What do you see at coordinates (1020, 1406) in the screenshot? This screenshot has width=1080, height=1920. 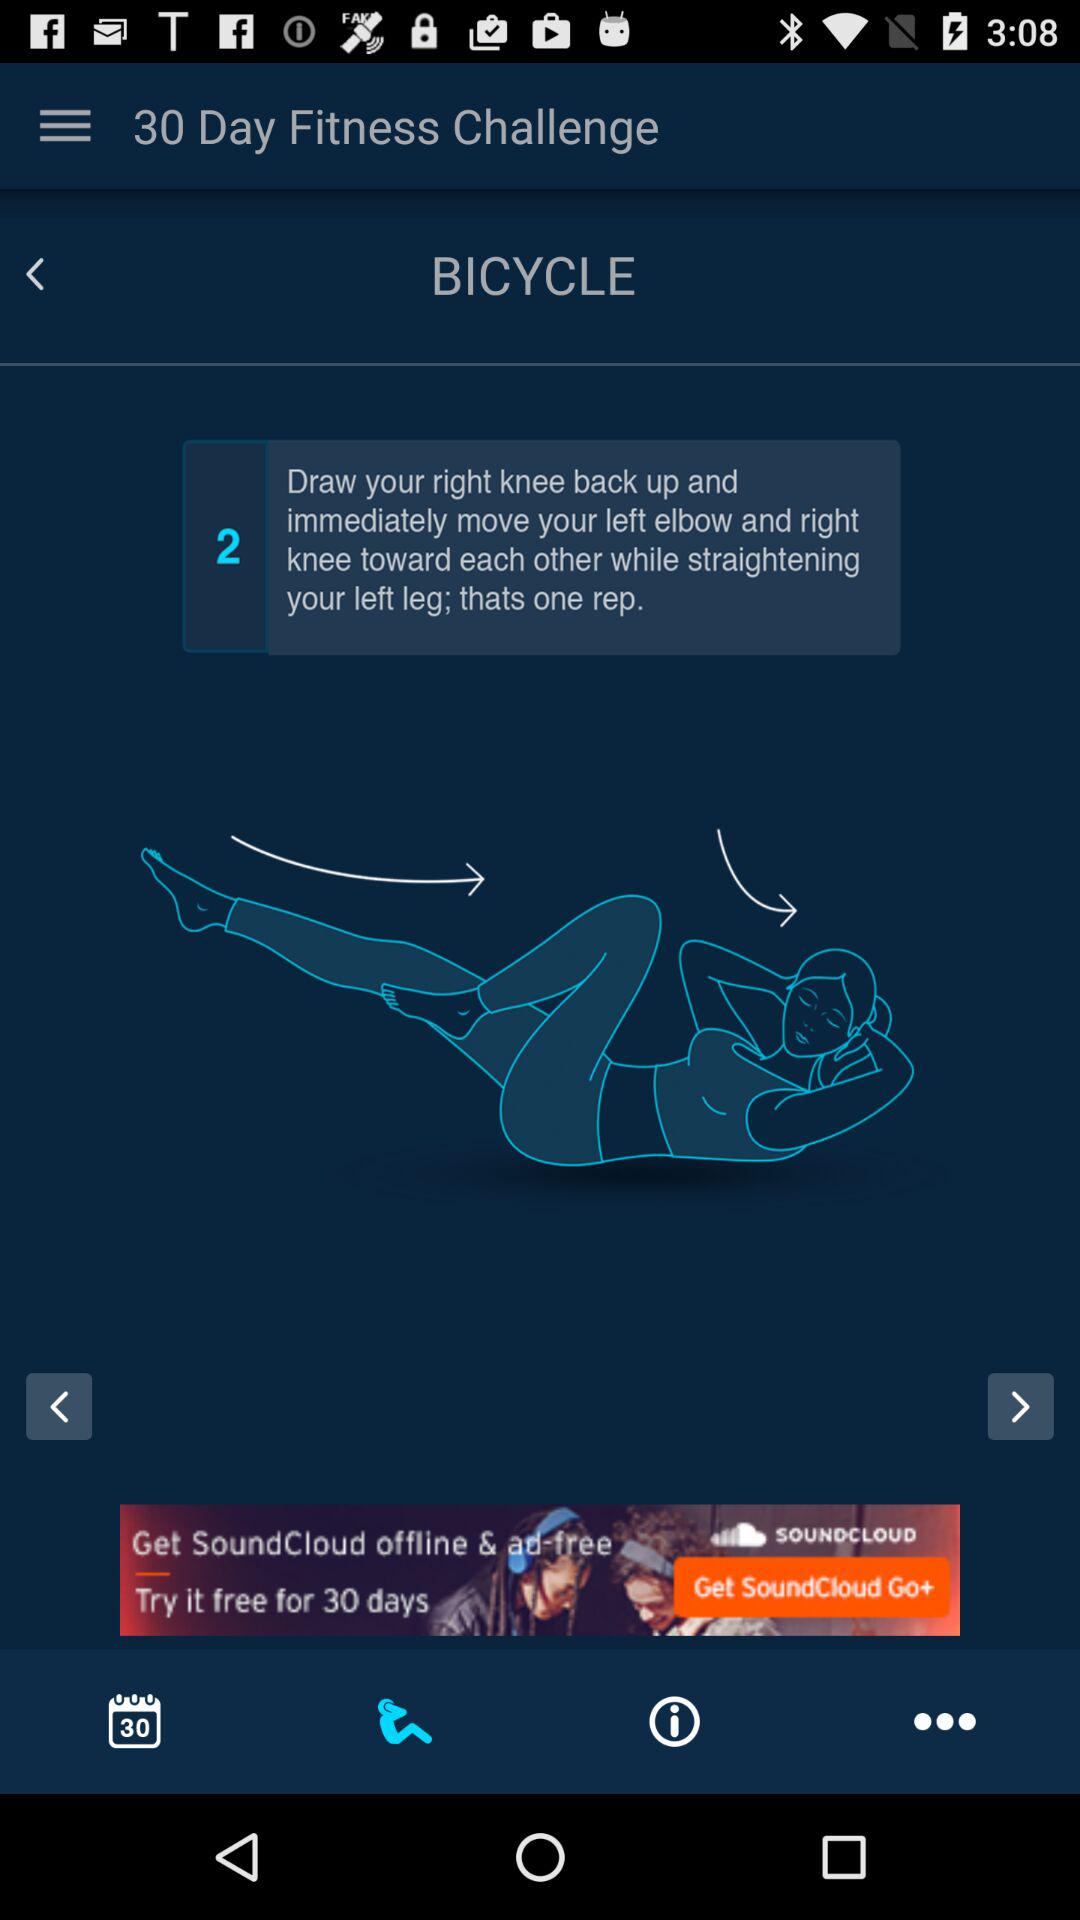 I see `next page` at bounding box center [1020, 1406].